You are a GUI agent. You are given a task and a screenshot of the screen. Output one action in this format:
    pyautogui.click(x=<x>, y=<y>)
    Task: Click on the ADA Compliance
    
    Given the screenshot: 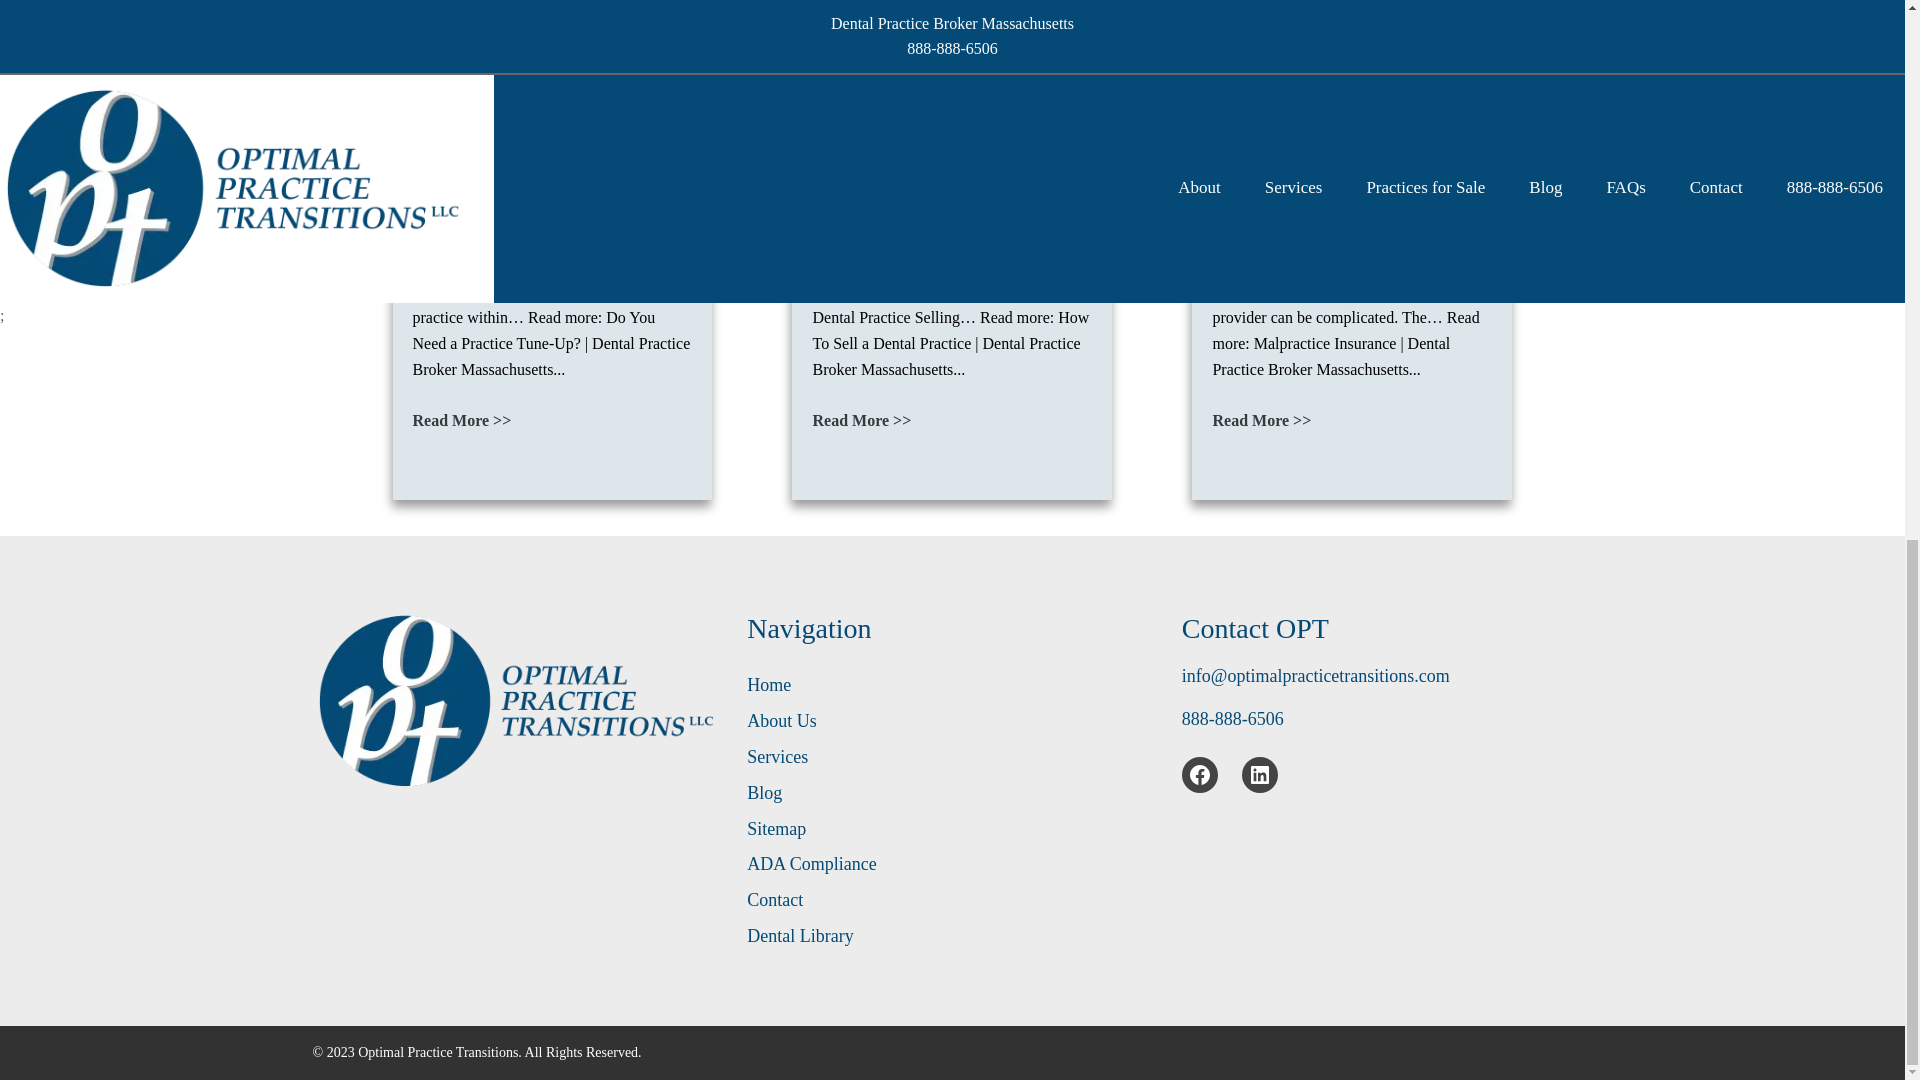 What is the action you would take?
    pyautogui.click(x=810, y=864)
    